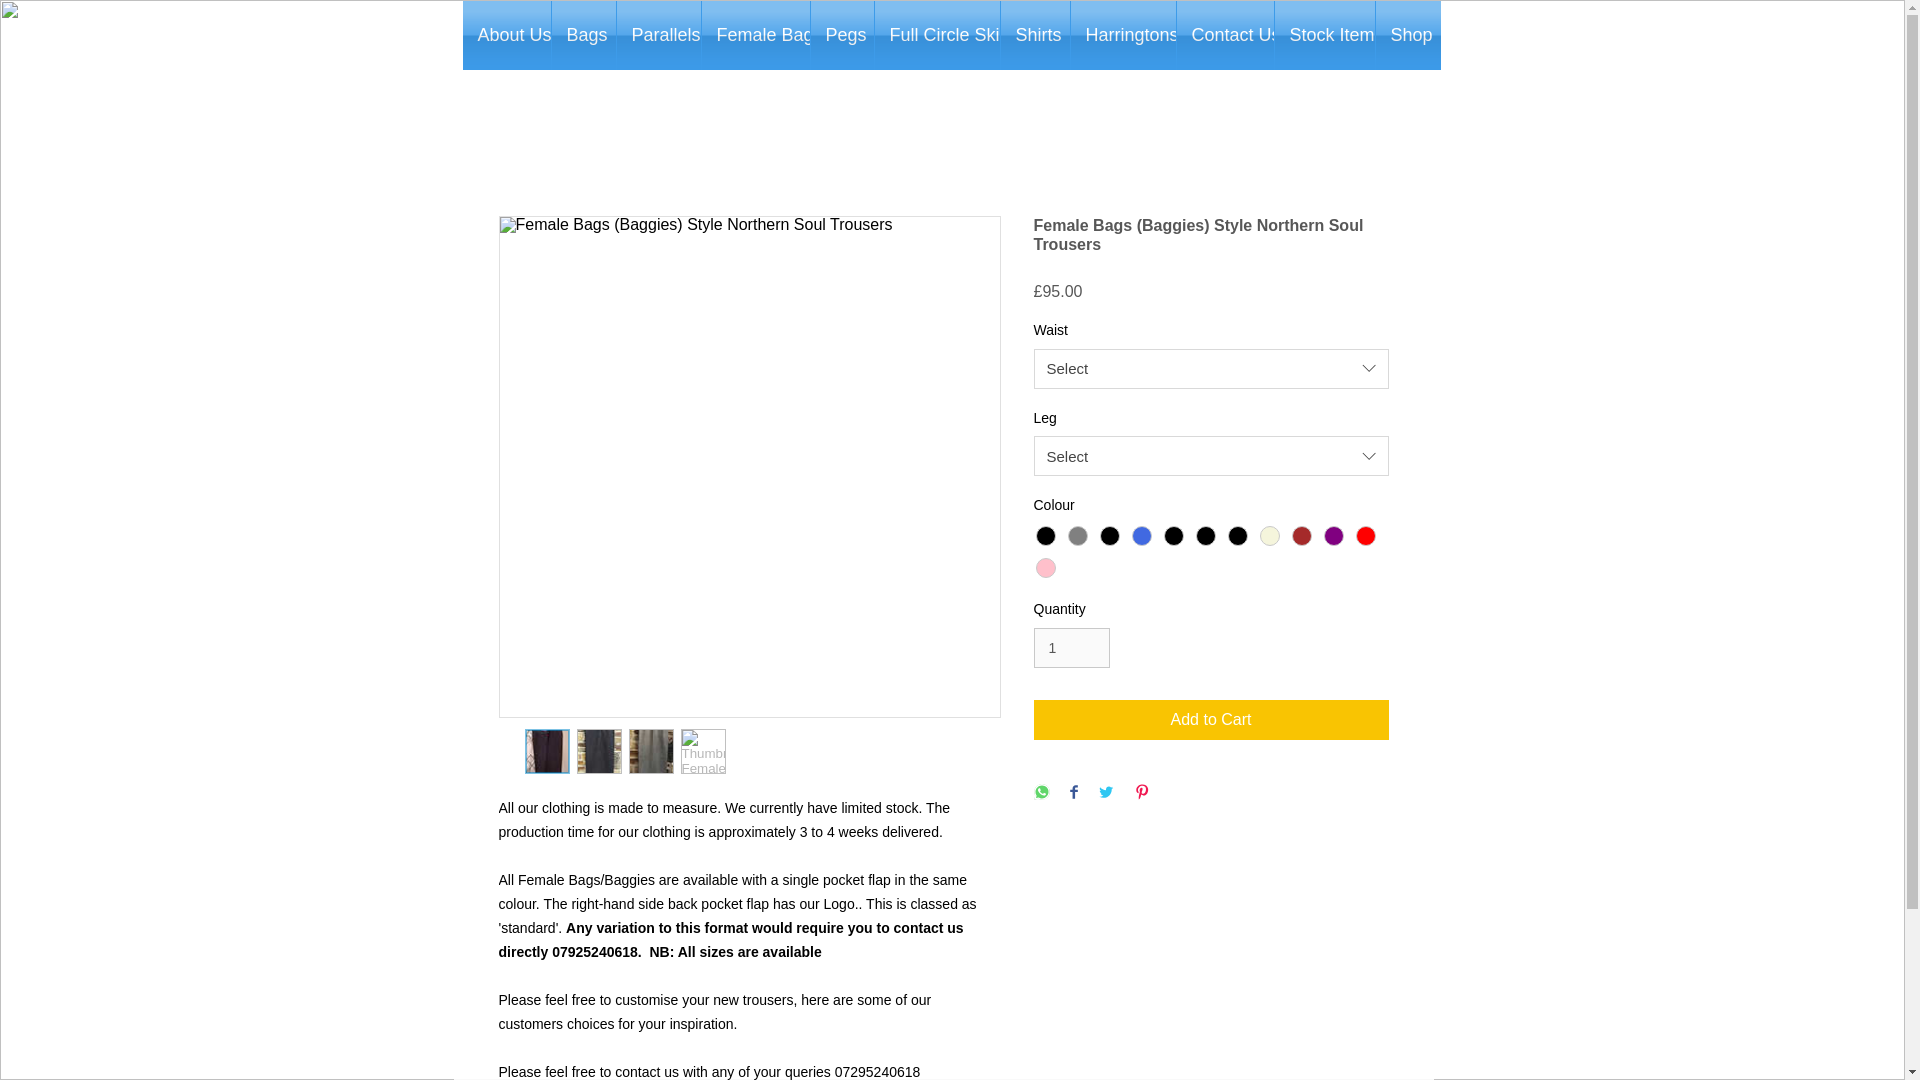 The image size is (1920, 1080). I want to click on Female Bags, so click(756, 36).